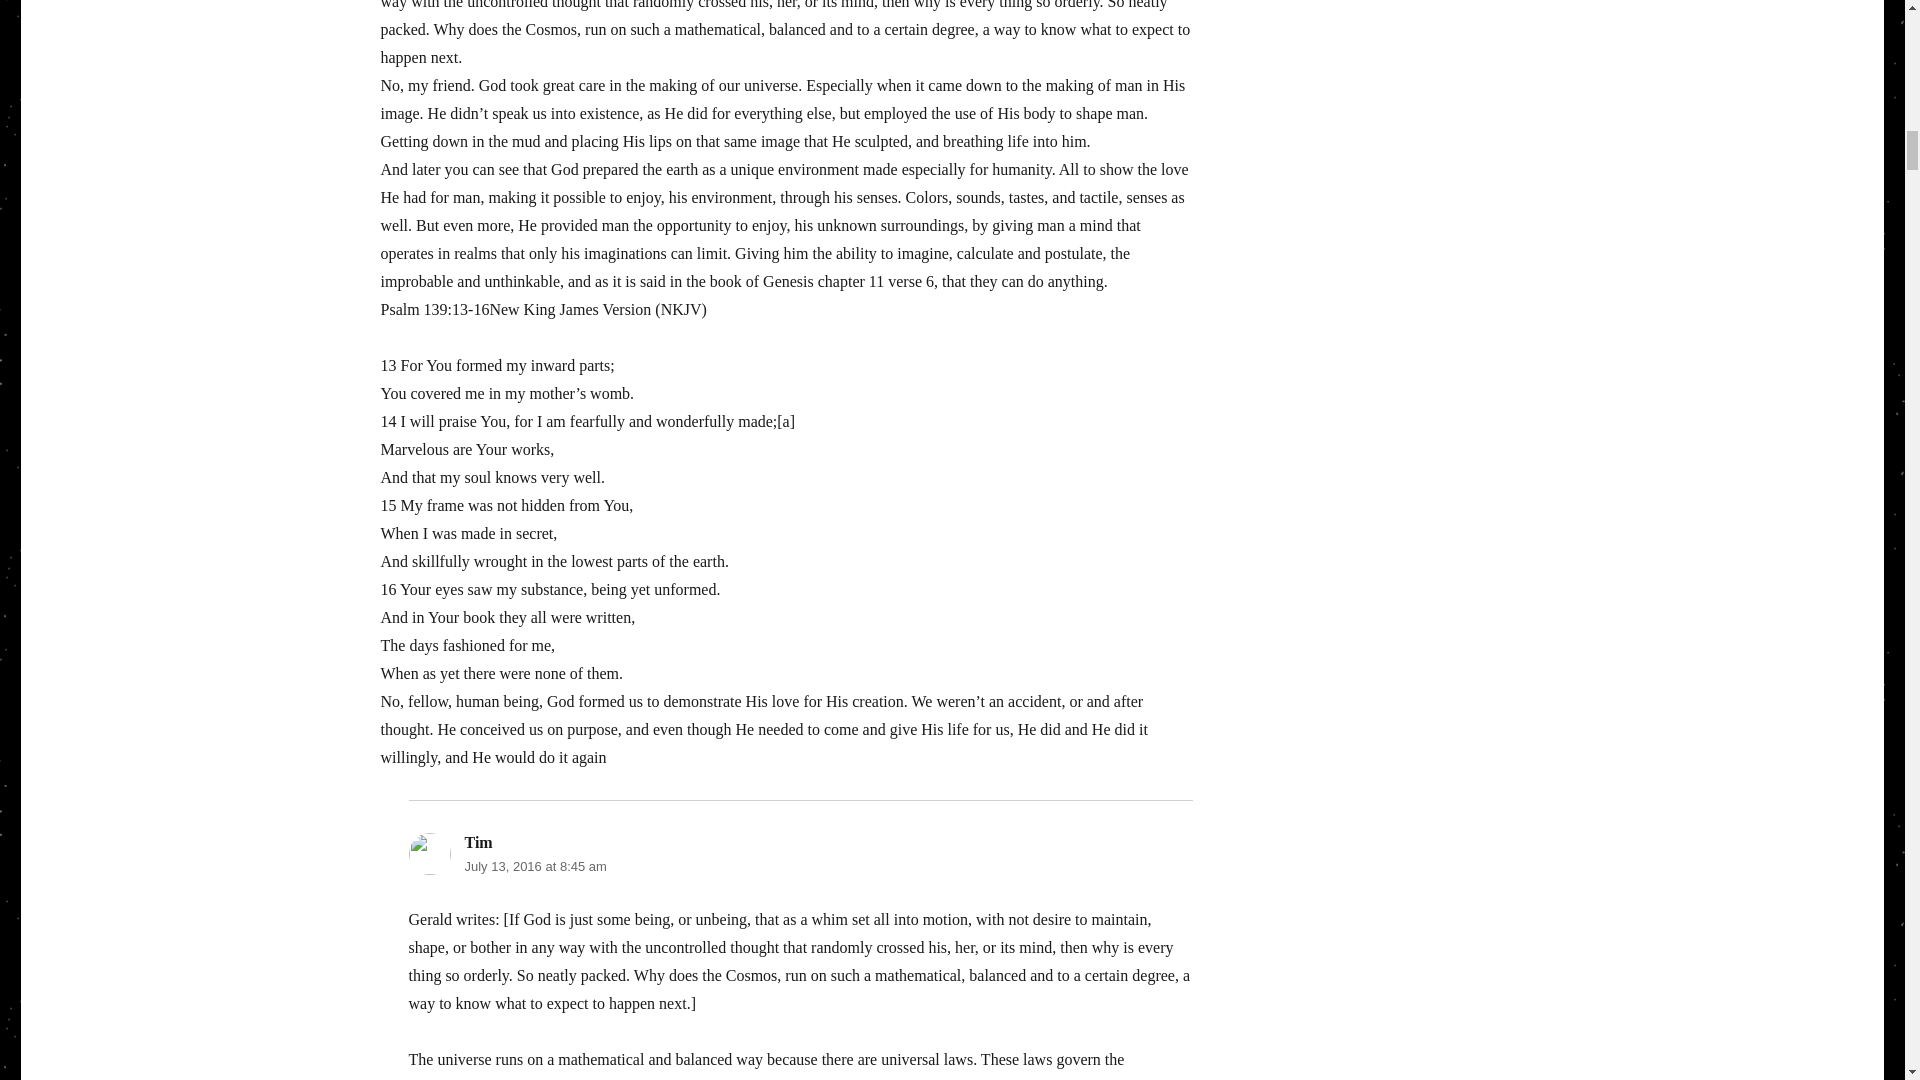  Describe the element at coordinates (535, 866) in the screenshot. I see `July 13, 2016 at 8:45 am` at that location.